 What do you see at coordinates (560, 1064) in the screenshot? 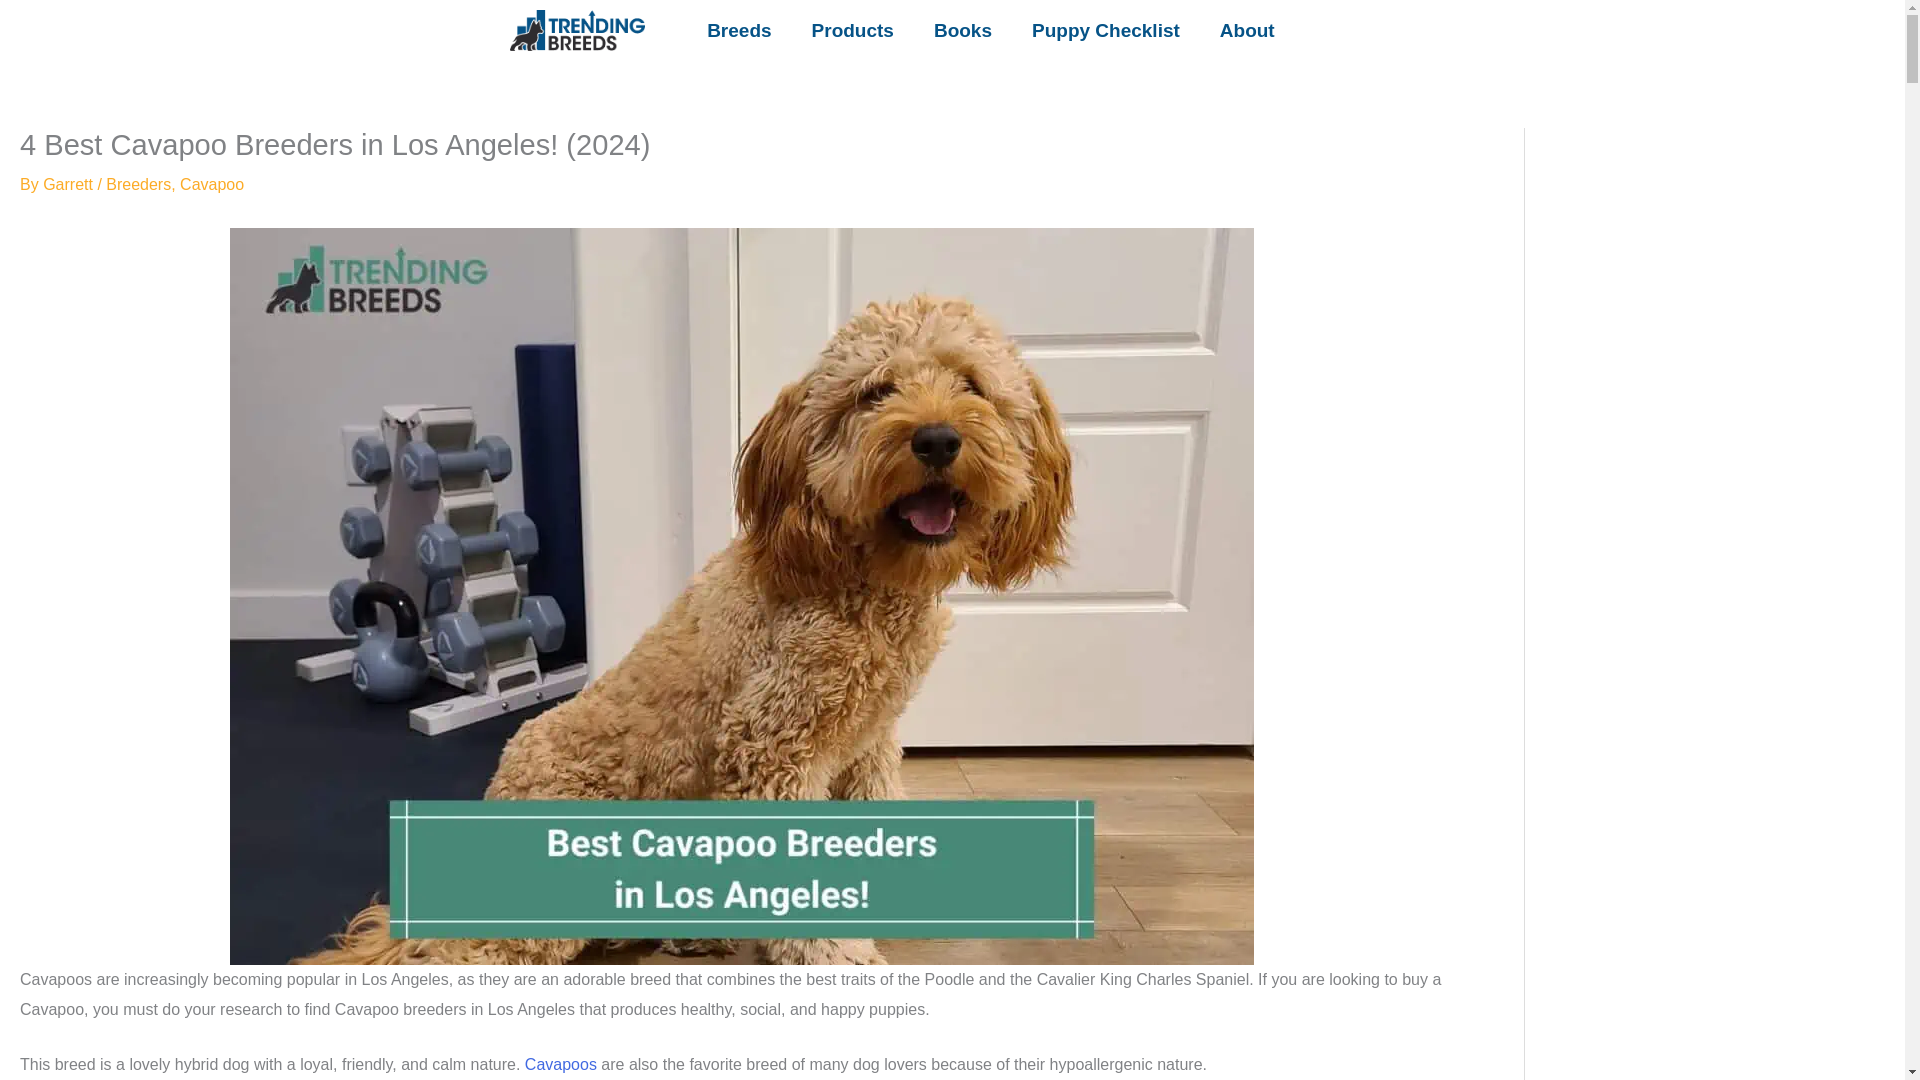
I see `Cavapoos` at bounding box center [560, 1064].